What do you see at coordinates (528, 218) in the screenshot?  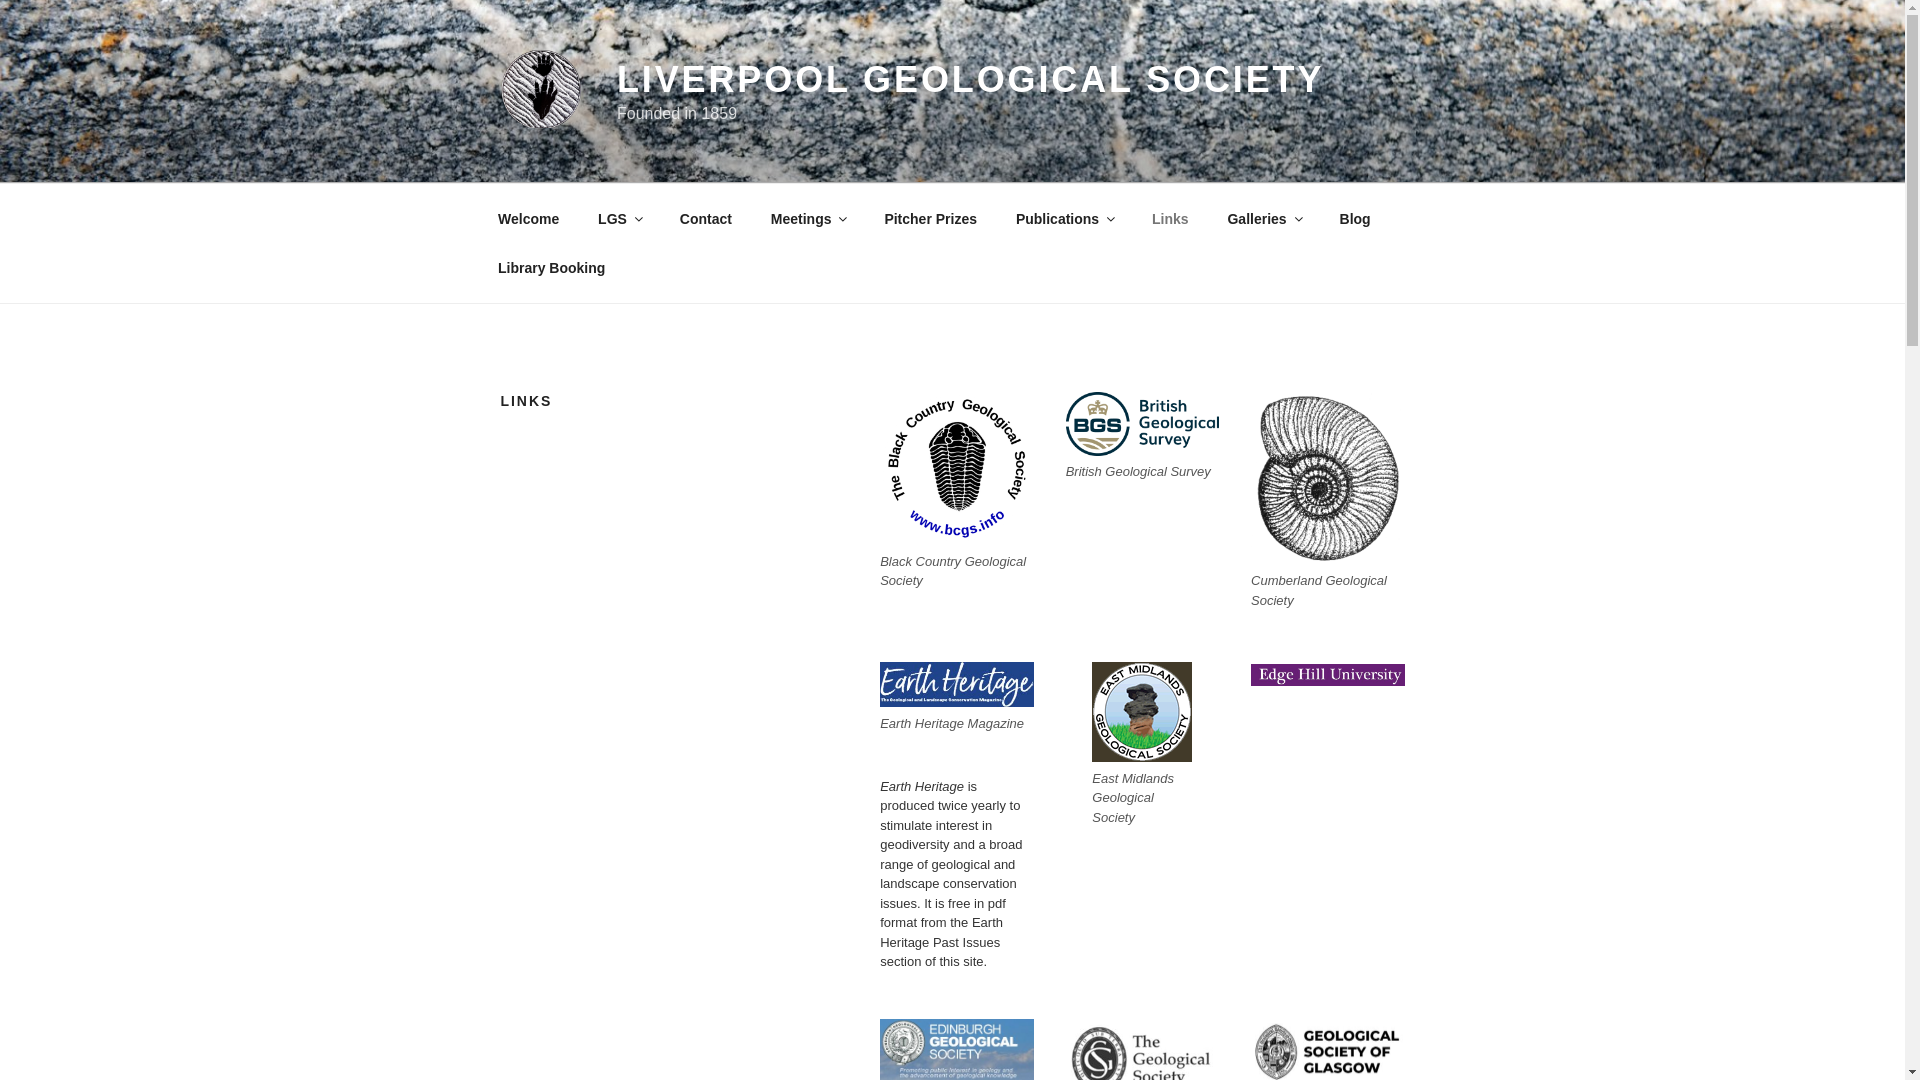 I see `Welcome` at bounding box center [528, 218].